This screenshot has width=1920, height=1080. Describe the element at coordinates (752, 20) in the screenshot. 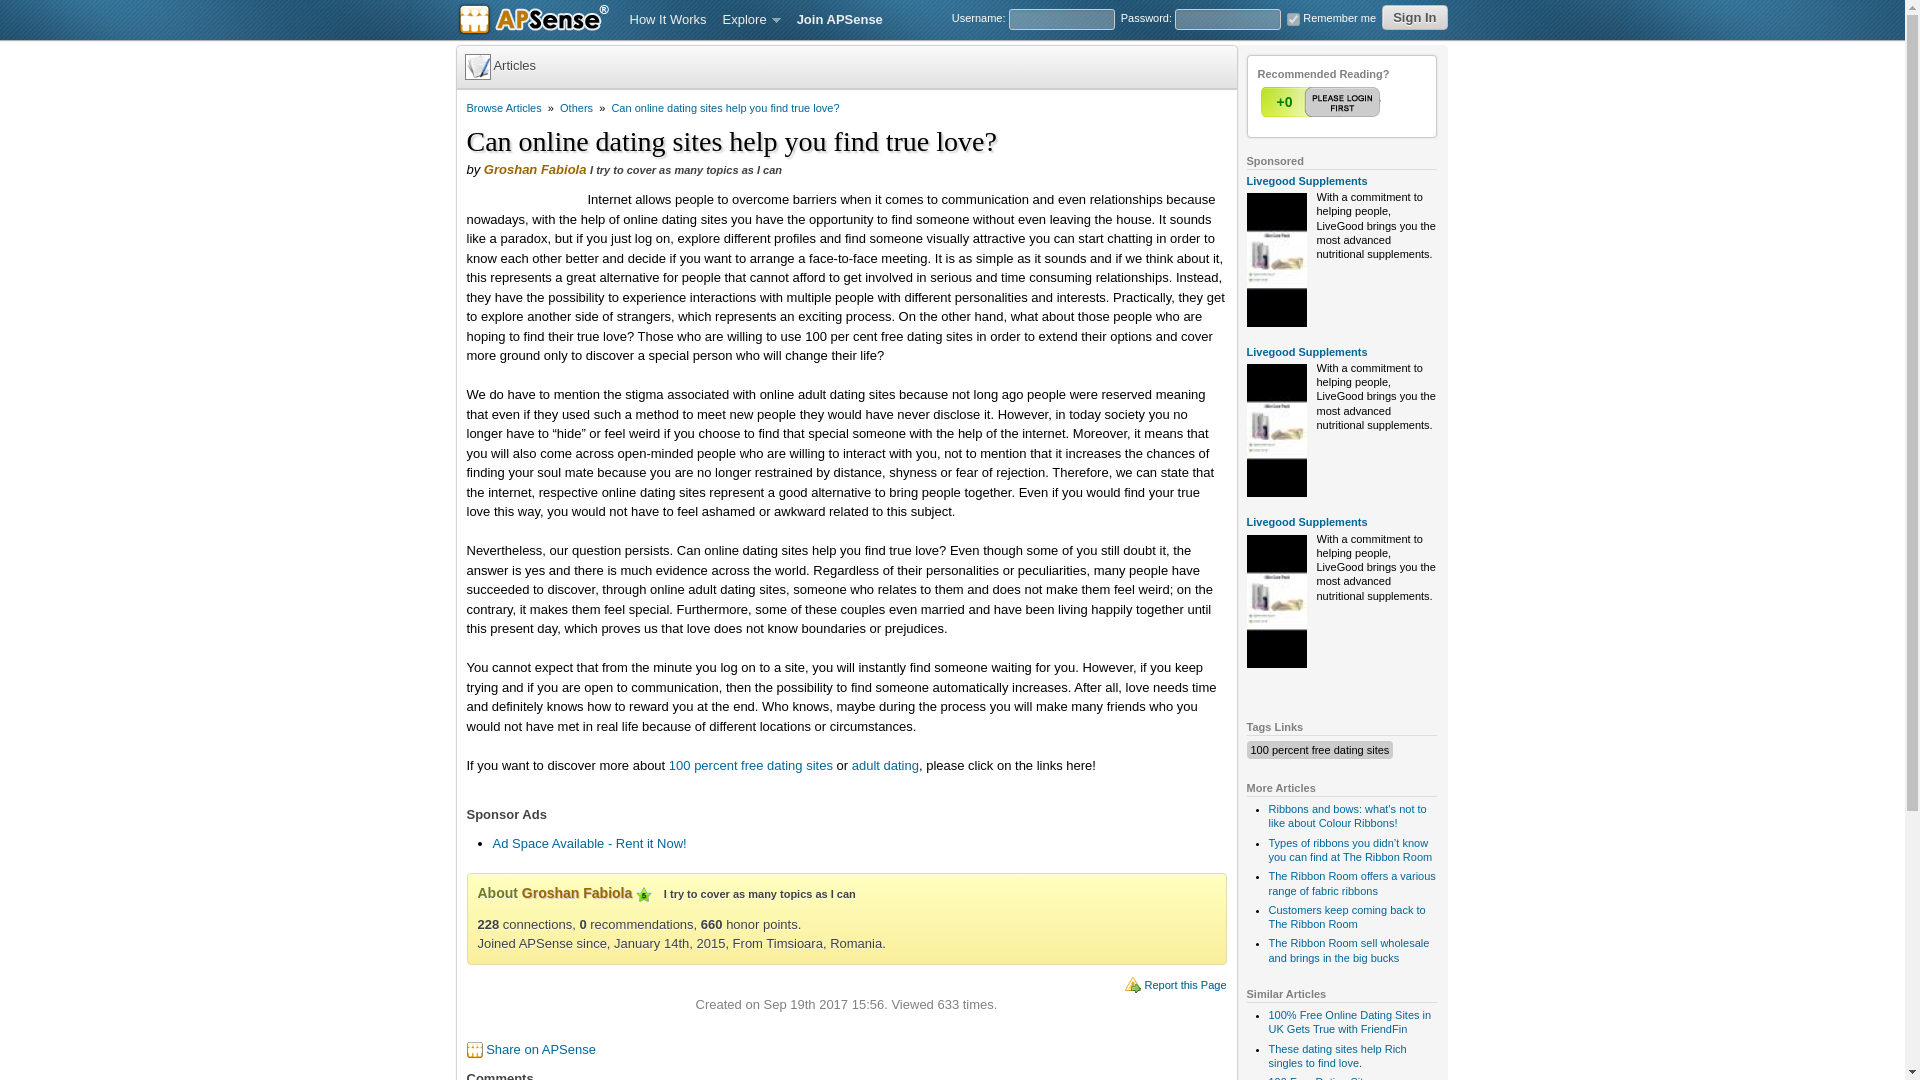

I see `Explore` at that location.